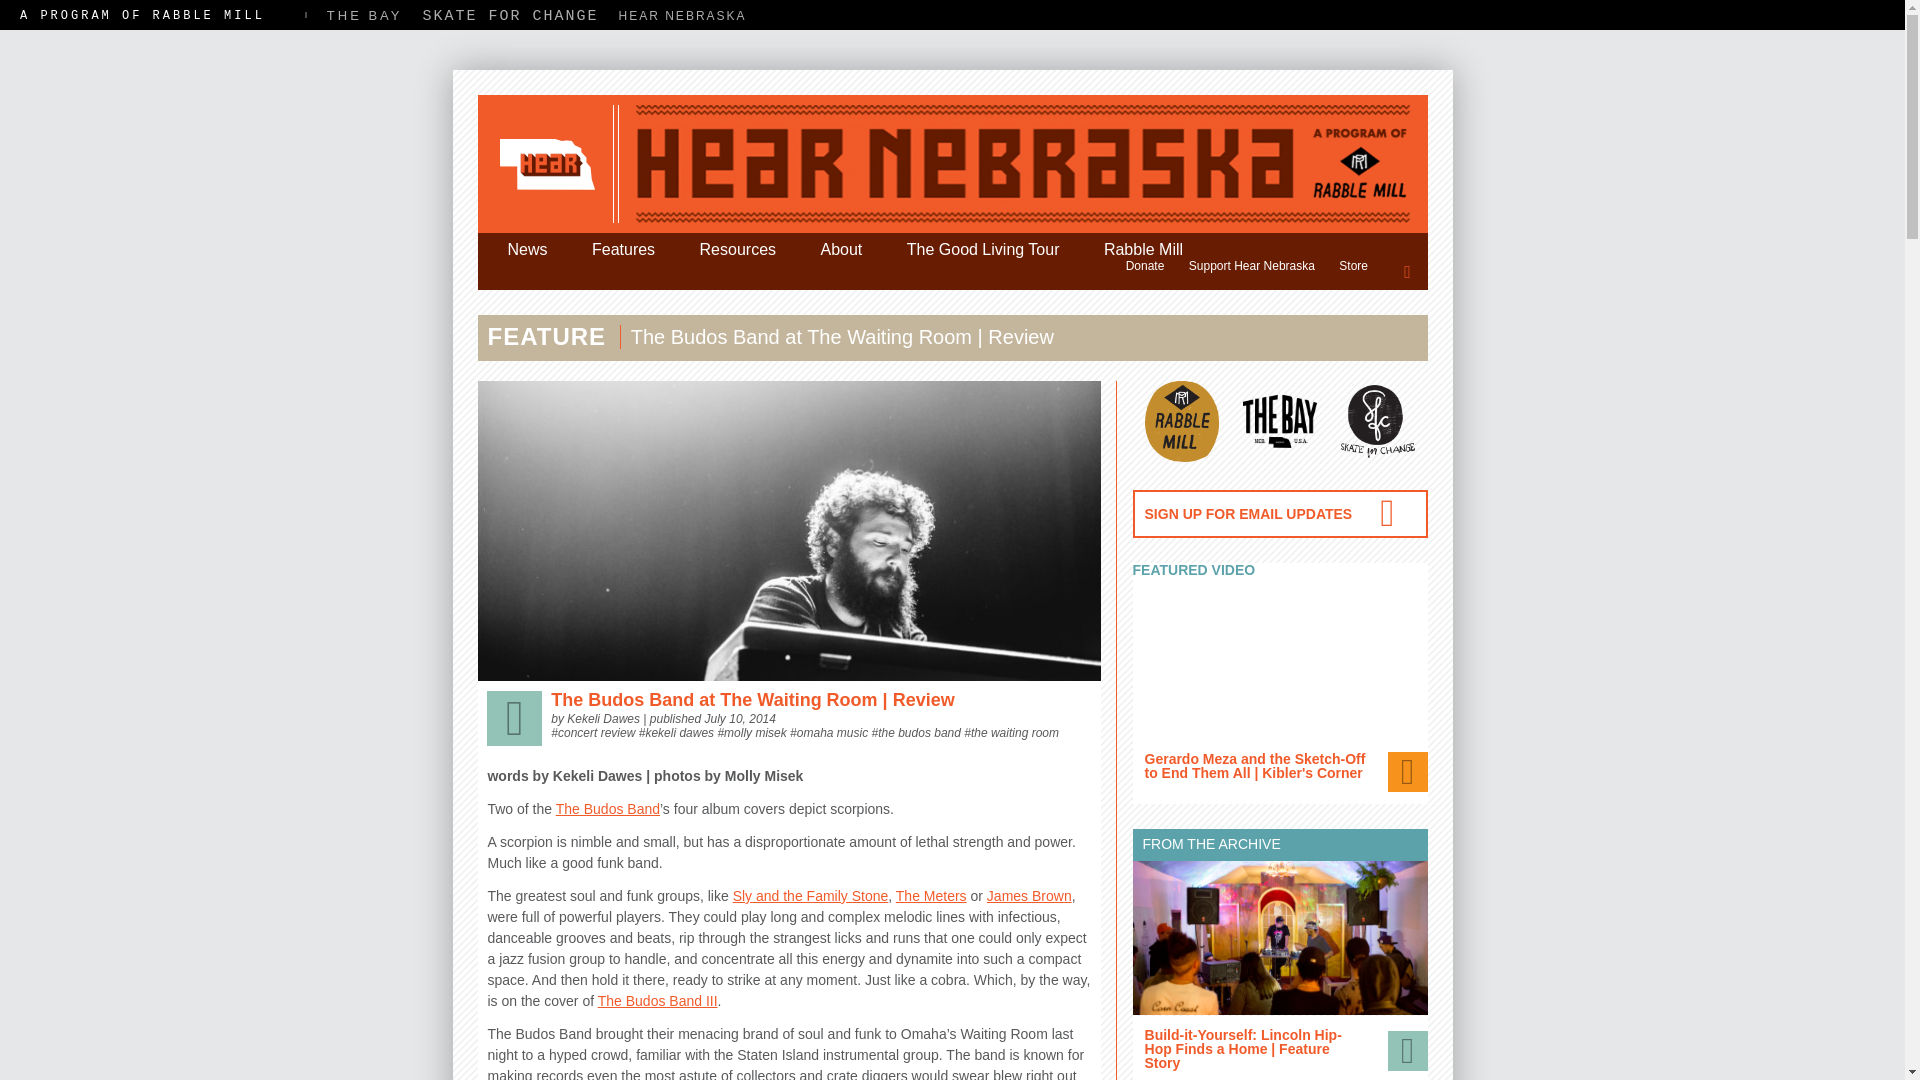  Describe the element at coordinates (932, 895) in the screenshot. I see `The Meters` at that location.